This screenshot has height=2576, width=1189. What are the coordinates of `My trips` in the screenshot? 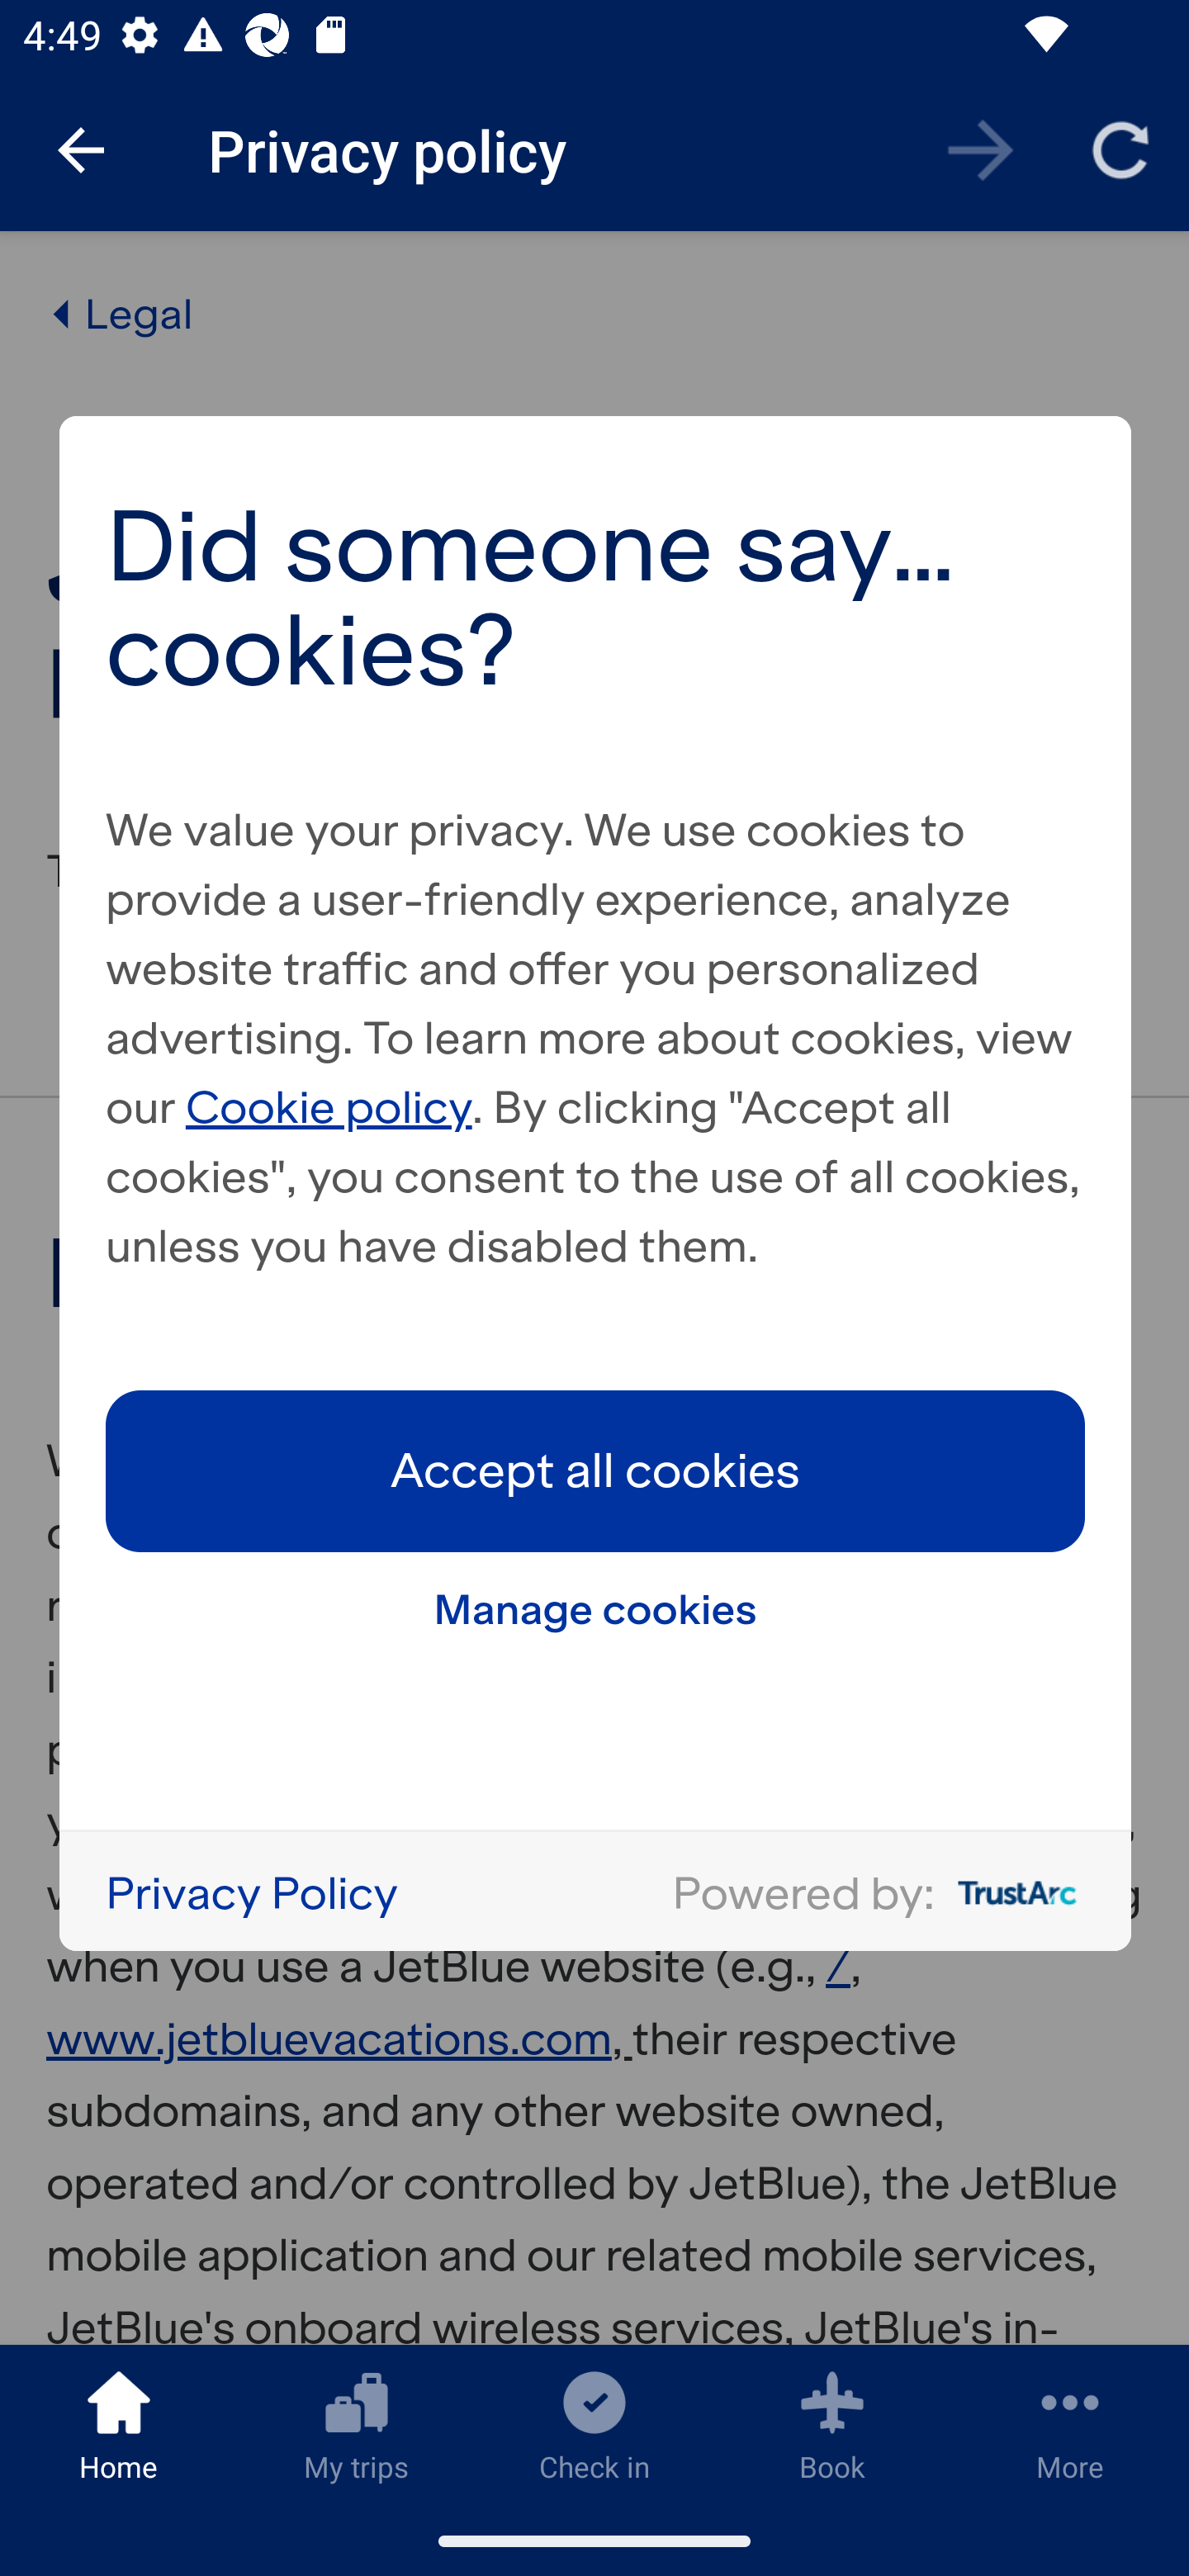 It's located at (357, 2425).